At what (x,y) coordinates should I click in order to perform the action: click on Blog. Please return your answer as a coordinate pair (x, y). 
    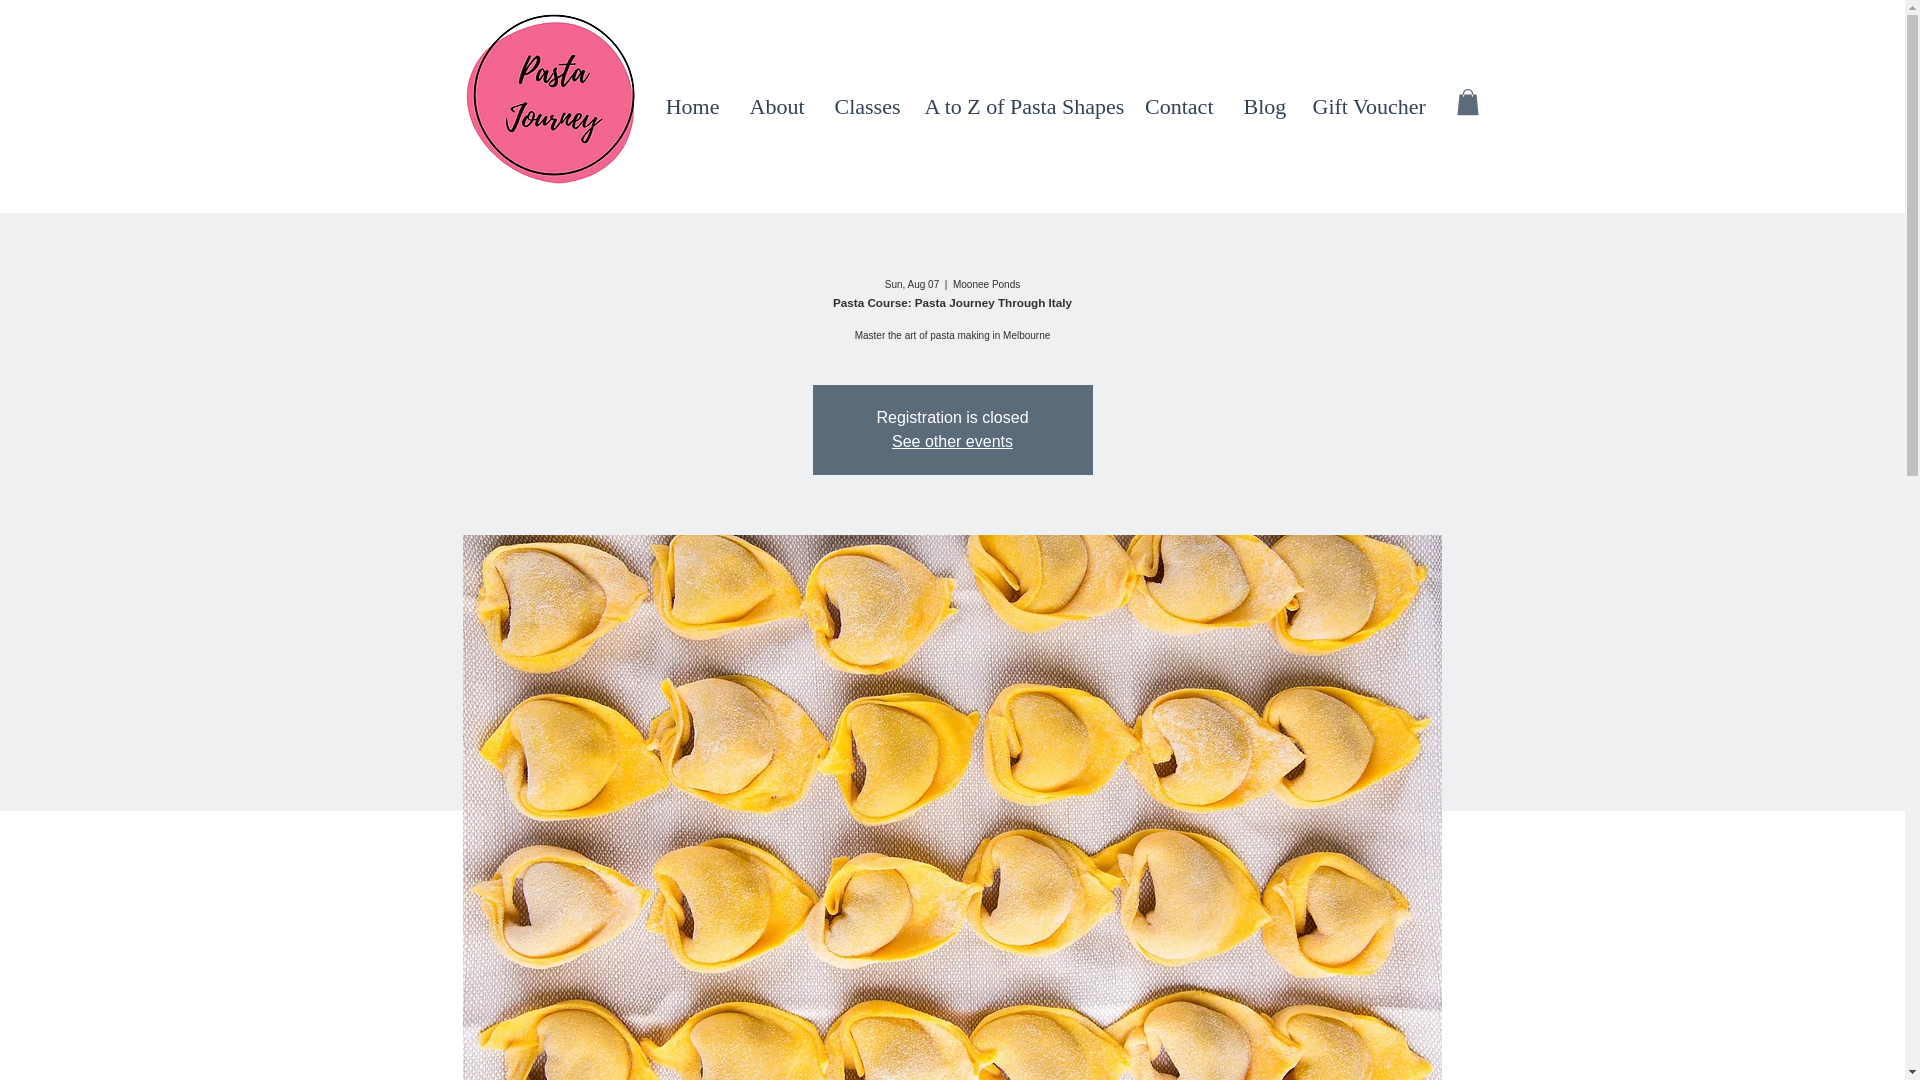
    Looking at the image, I should click on (1262, 106).